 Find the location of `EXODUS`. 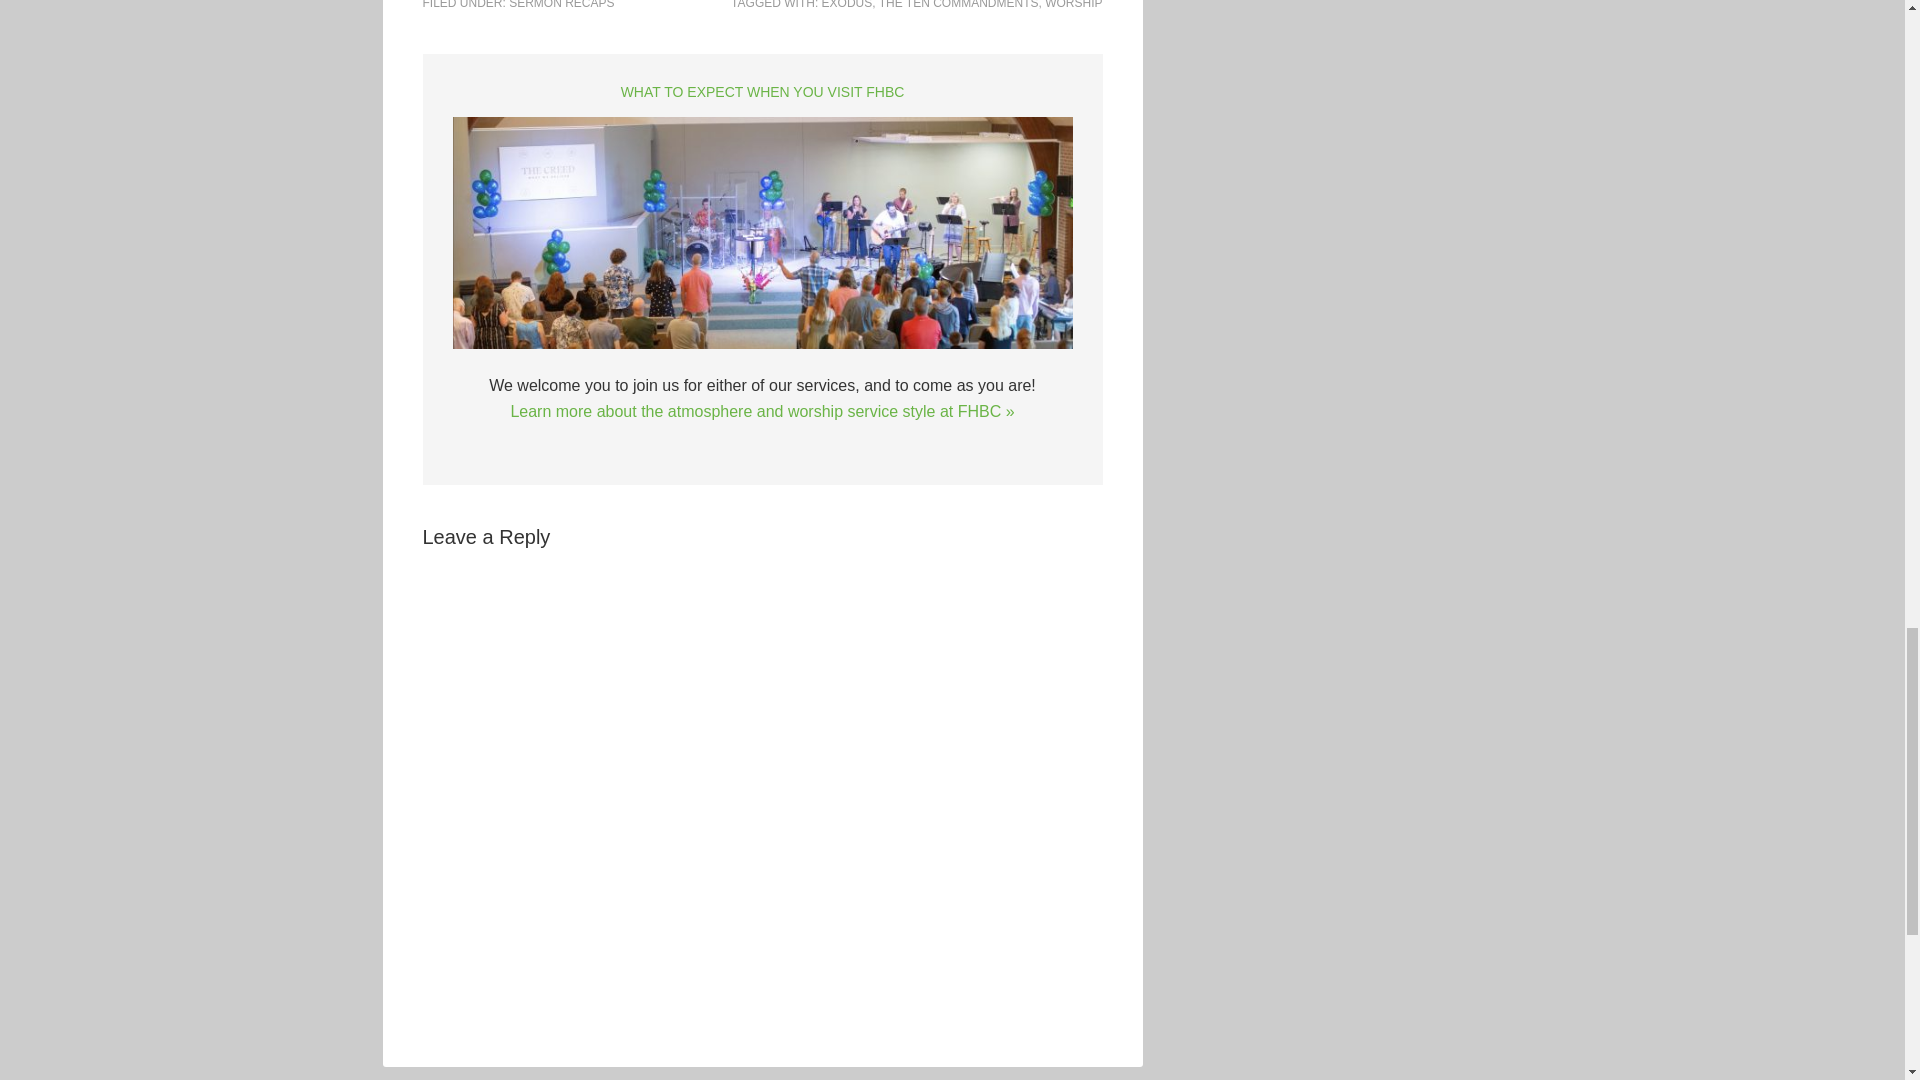

EXODUS is located at coordinates (847, 4).